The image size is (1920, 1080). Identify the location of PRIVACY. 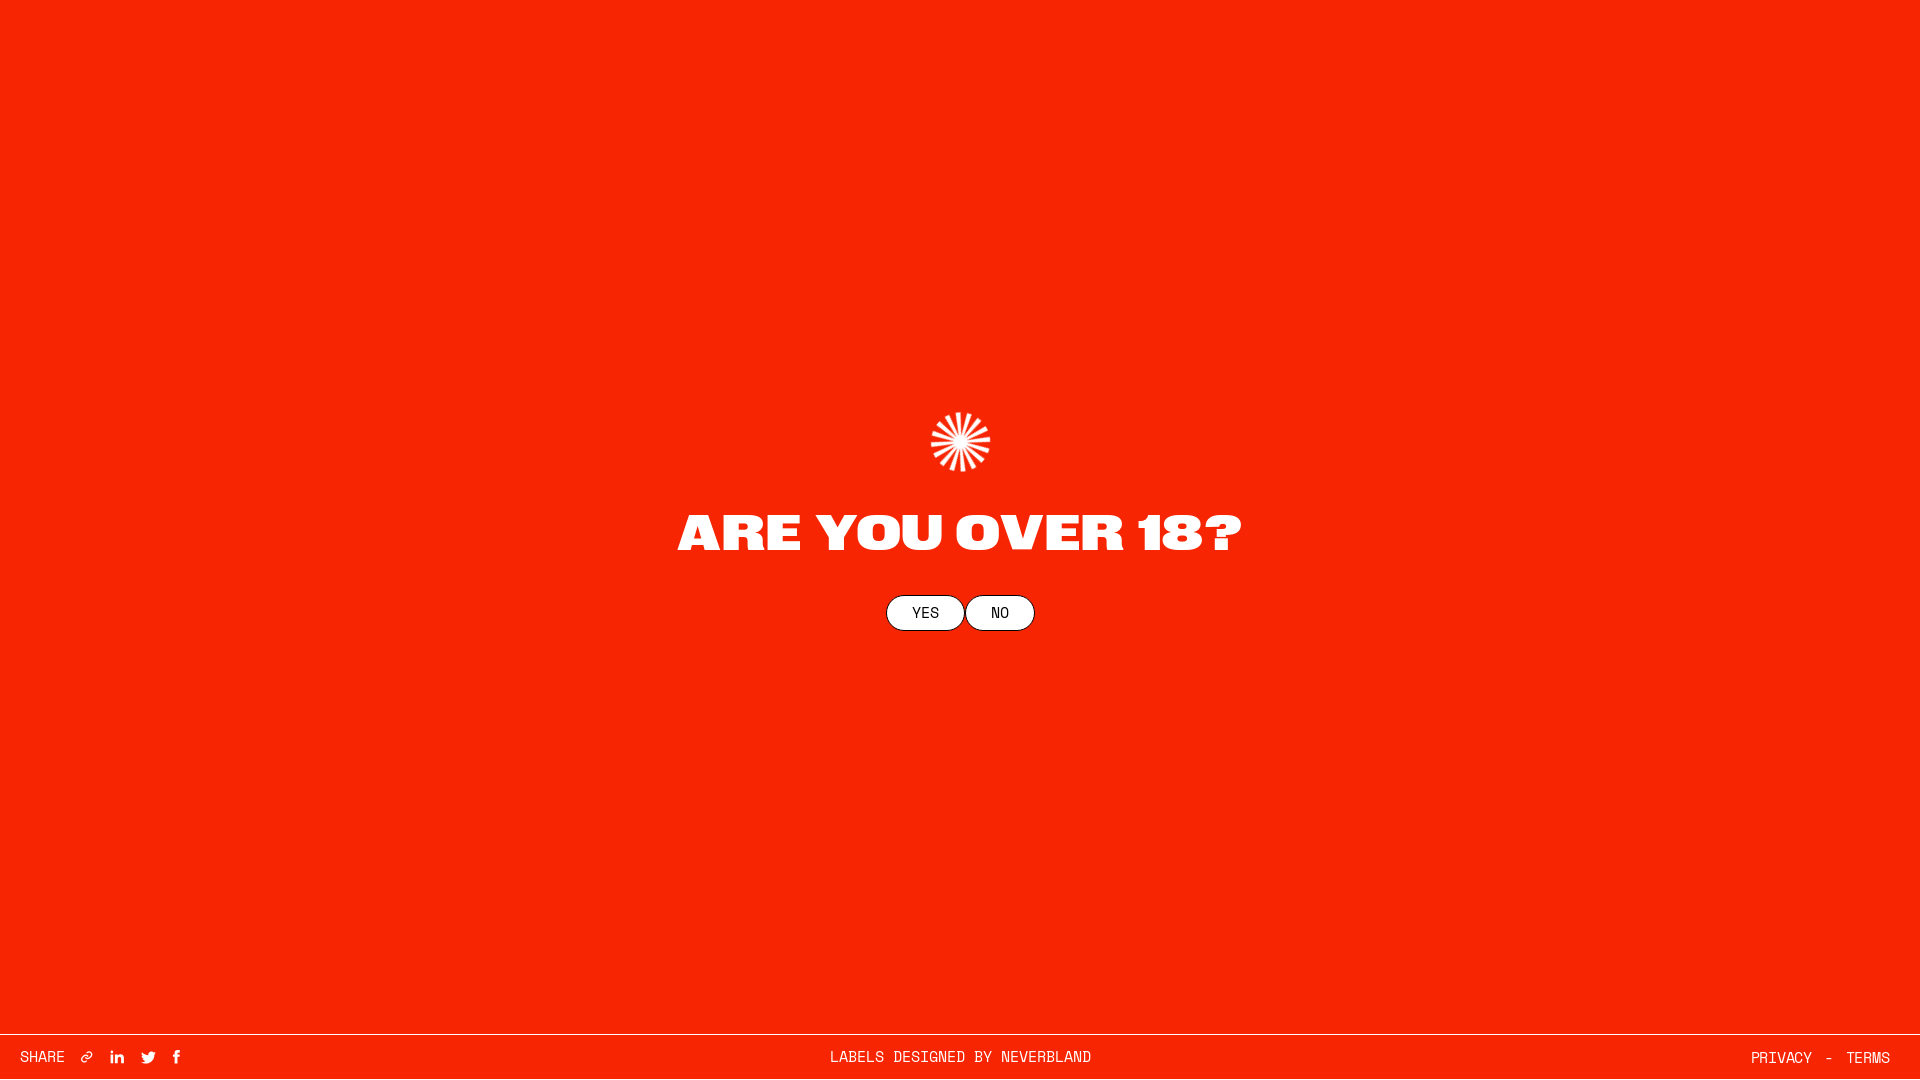
(1782, 1058).